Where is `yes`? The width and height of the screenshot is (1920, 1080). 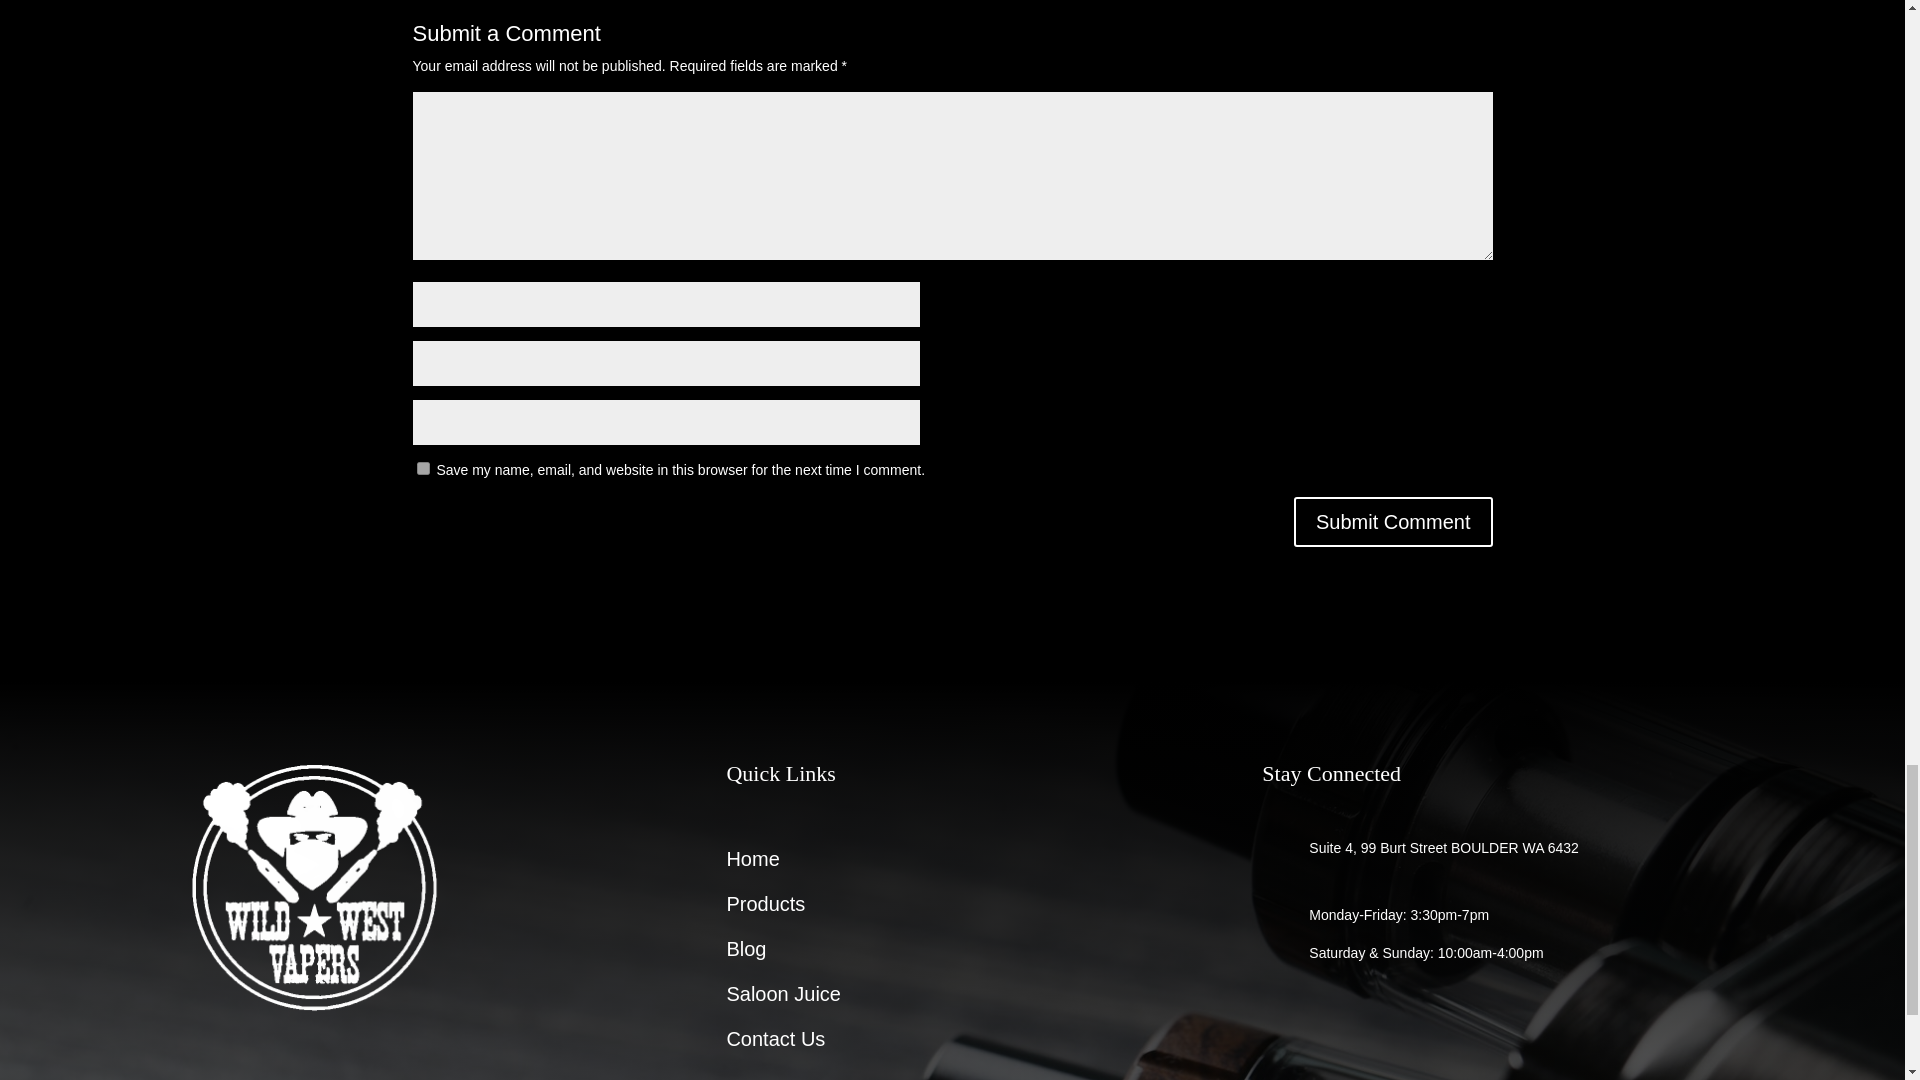 yes is located at coordinates (422, 468).